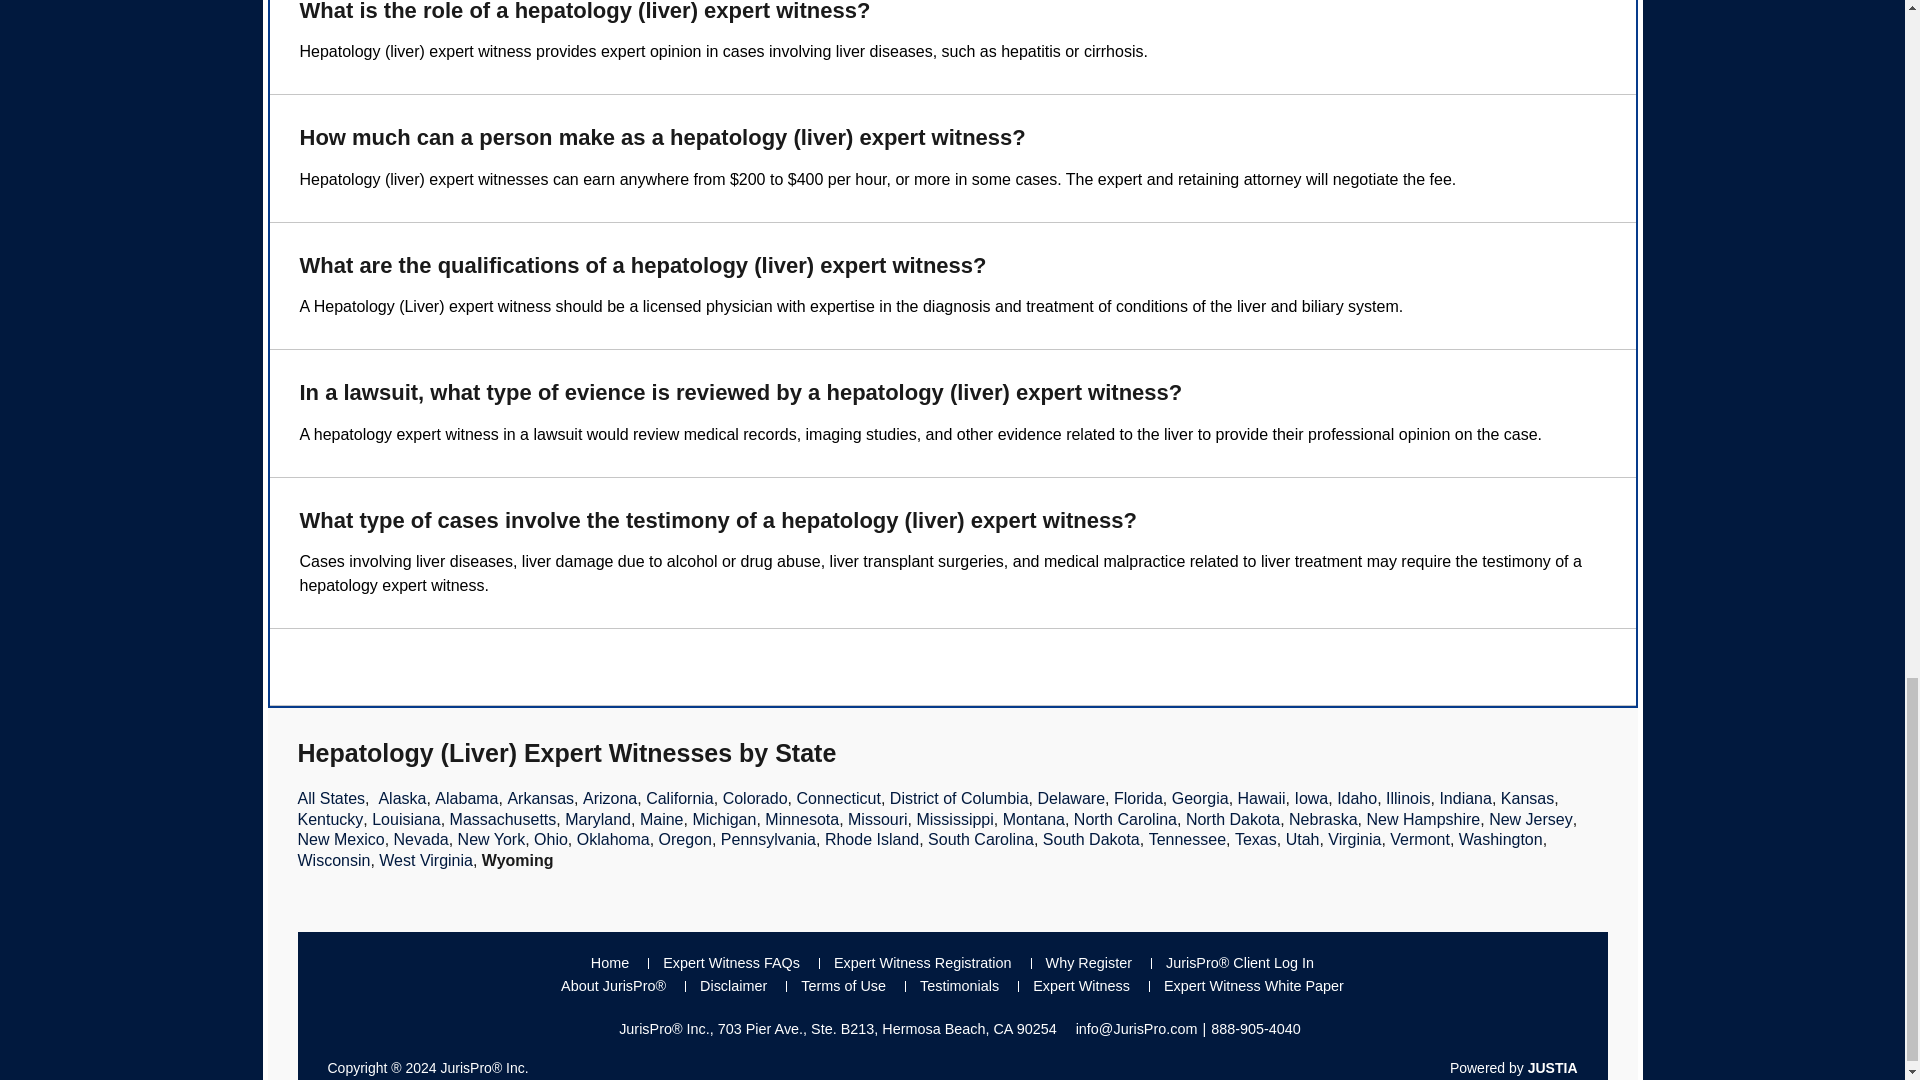 The width and height of the screenshot is (1920, 1080). I want to click on Iowa, so click(1311, 798).